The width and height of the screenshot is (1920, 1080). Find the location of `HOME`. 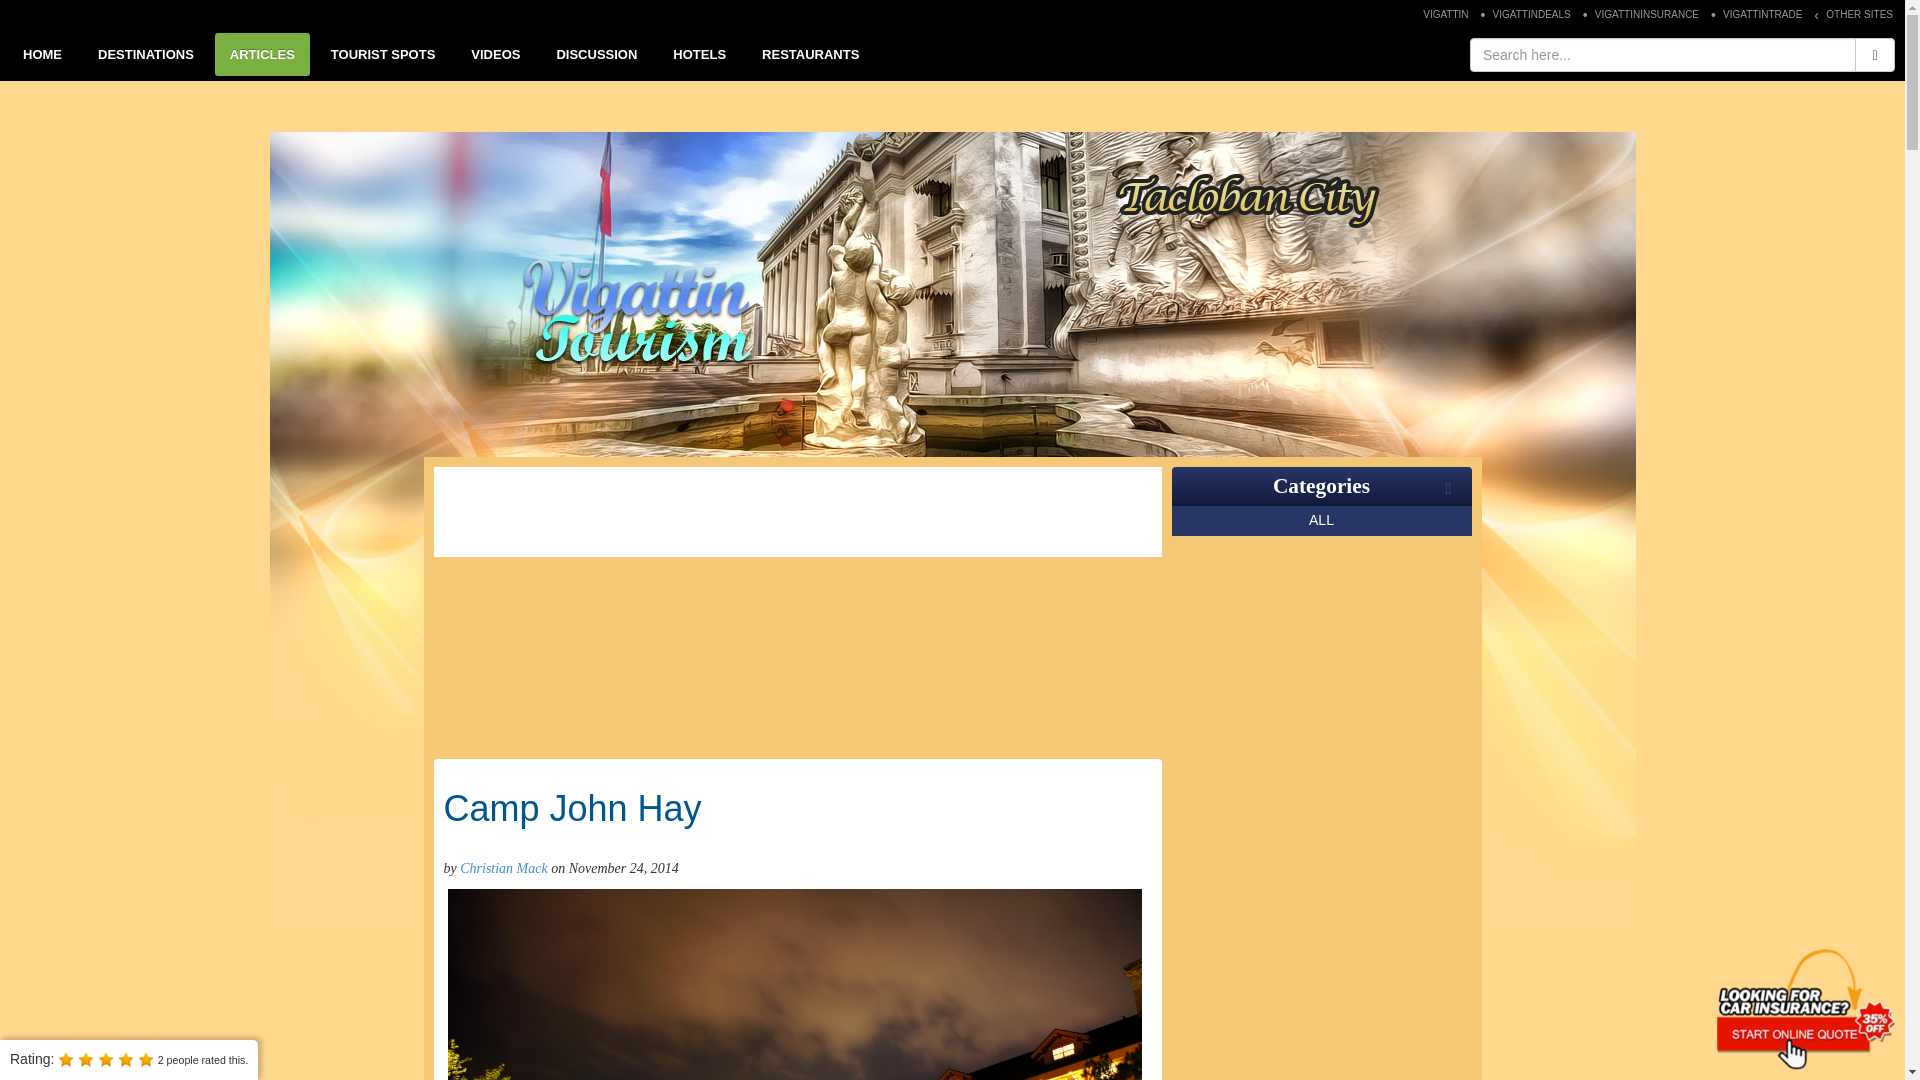

HOME is located at coordinates (42, 54).